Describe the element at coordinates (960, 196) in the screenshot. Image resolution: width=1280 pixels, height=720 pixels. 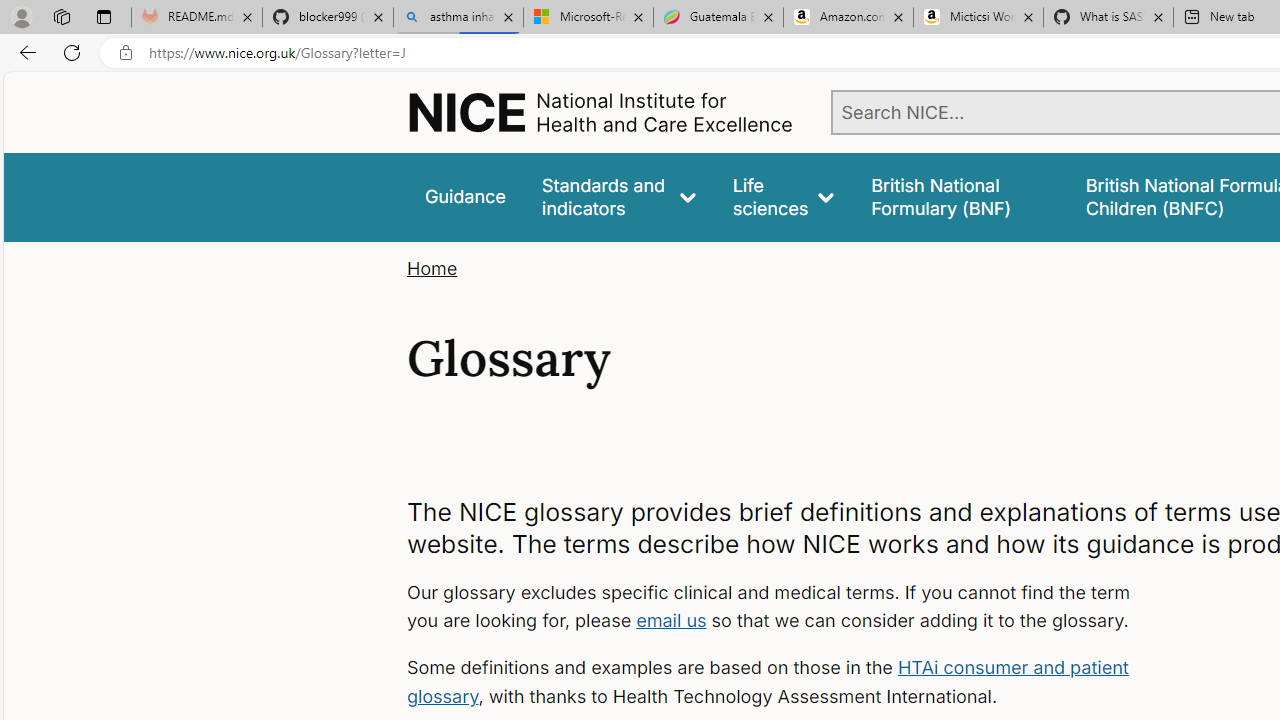
I see `false` at that location.